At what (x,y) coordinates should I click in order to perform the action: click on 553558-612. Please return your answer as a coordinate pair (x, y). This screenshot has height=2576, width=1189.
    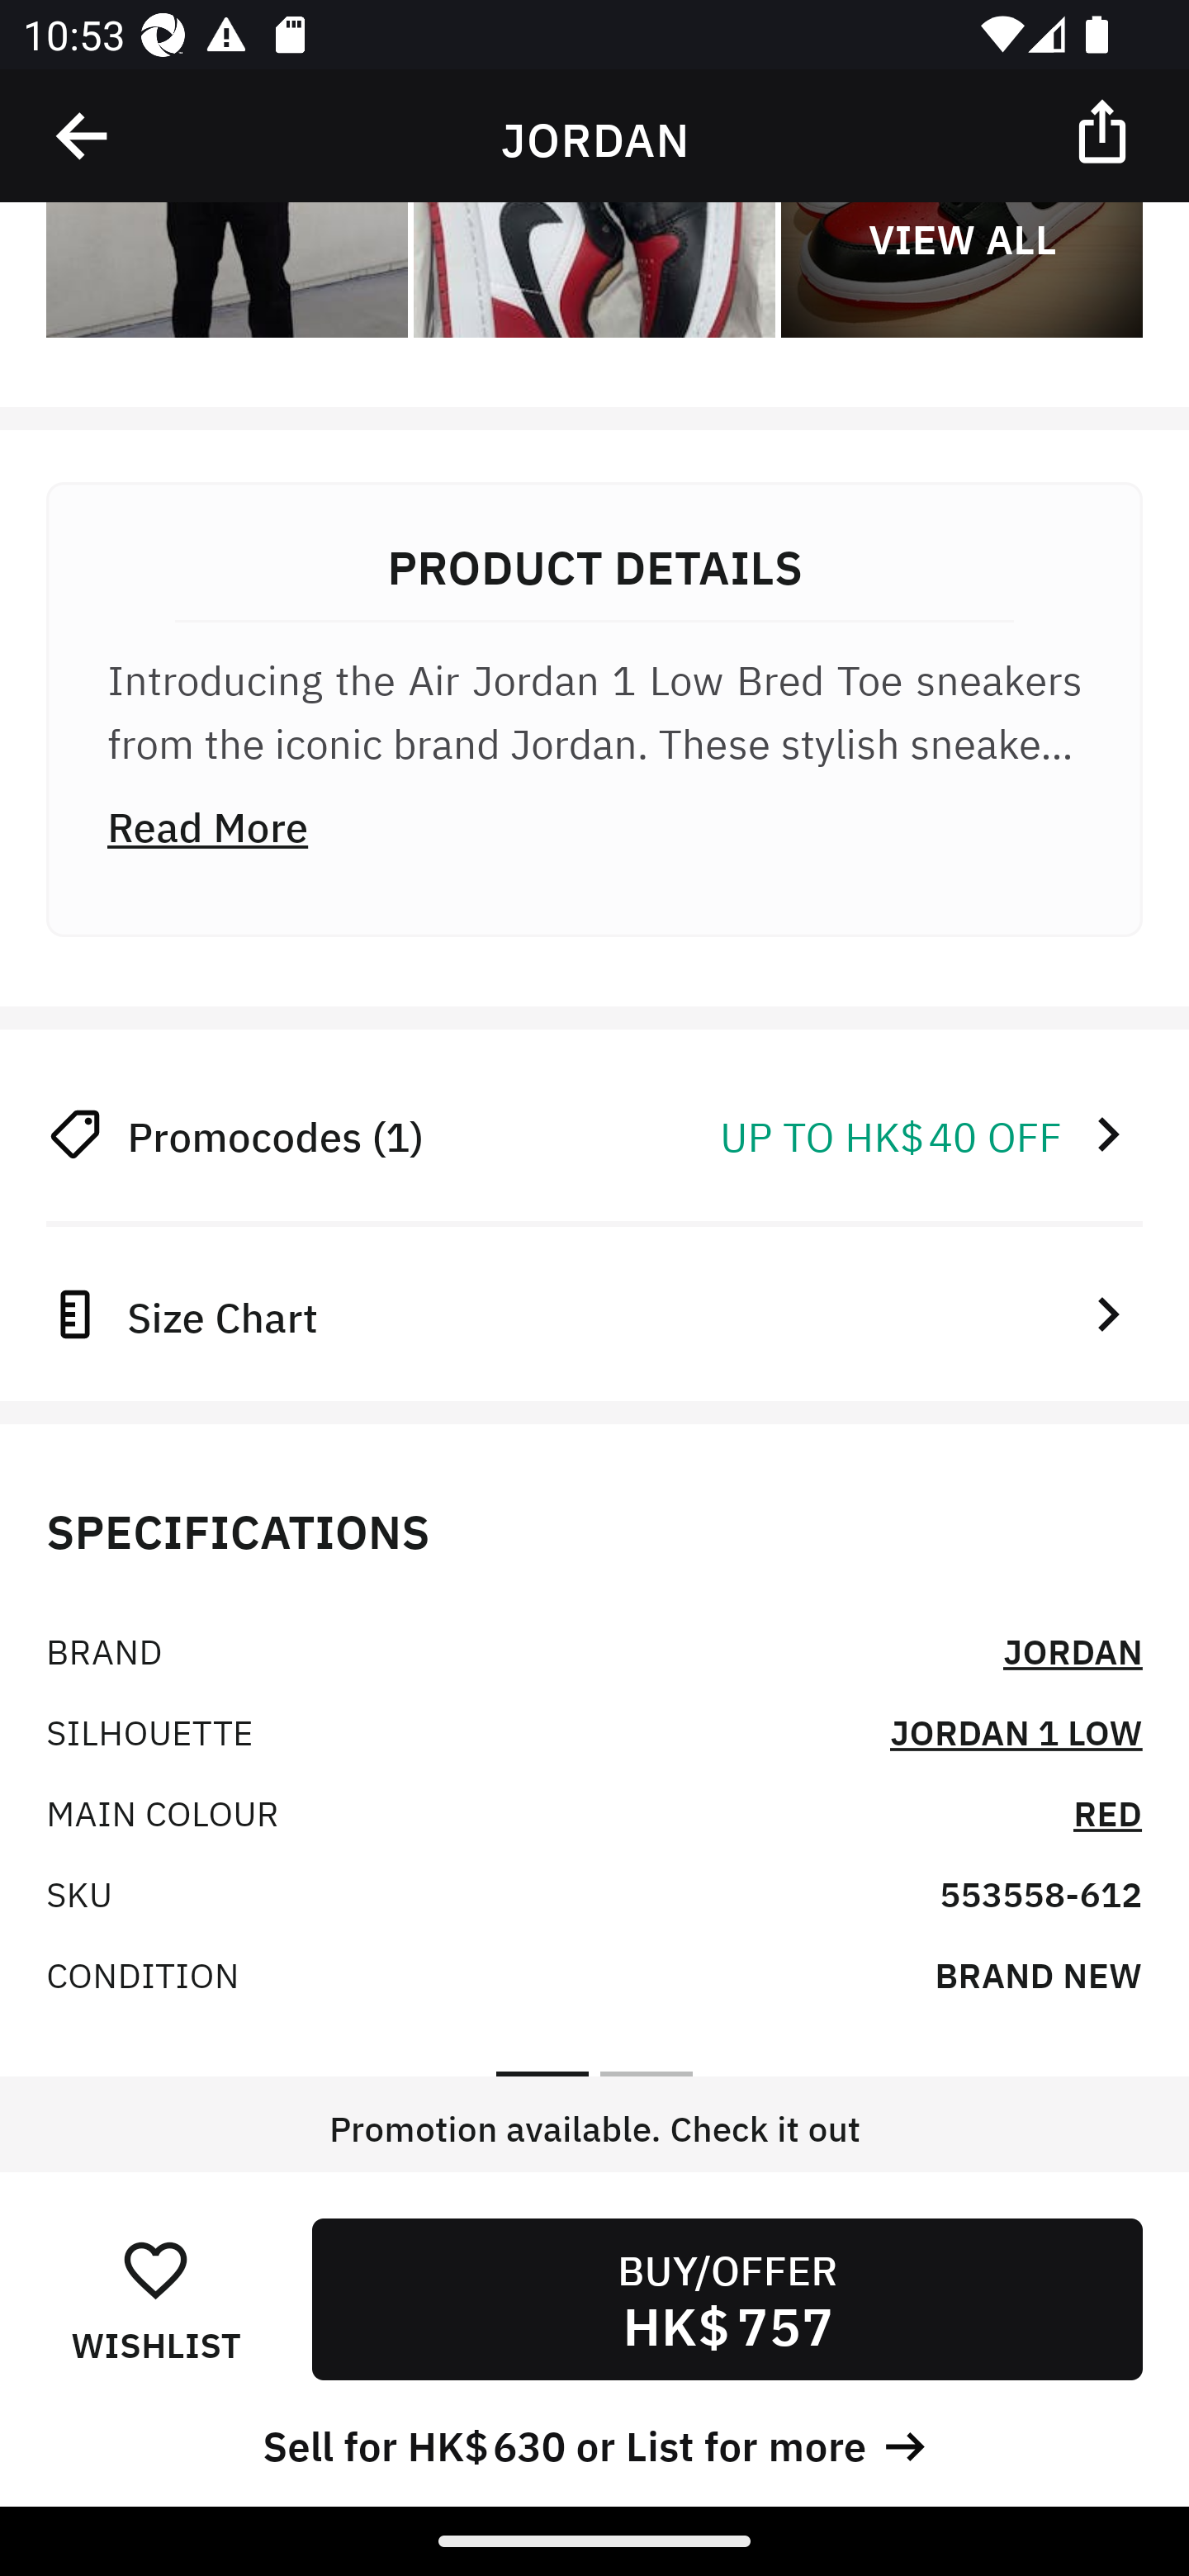
    Looking at the image, I should click on (1040, 1892).